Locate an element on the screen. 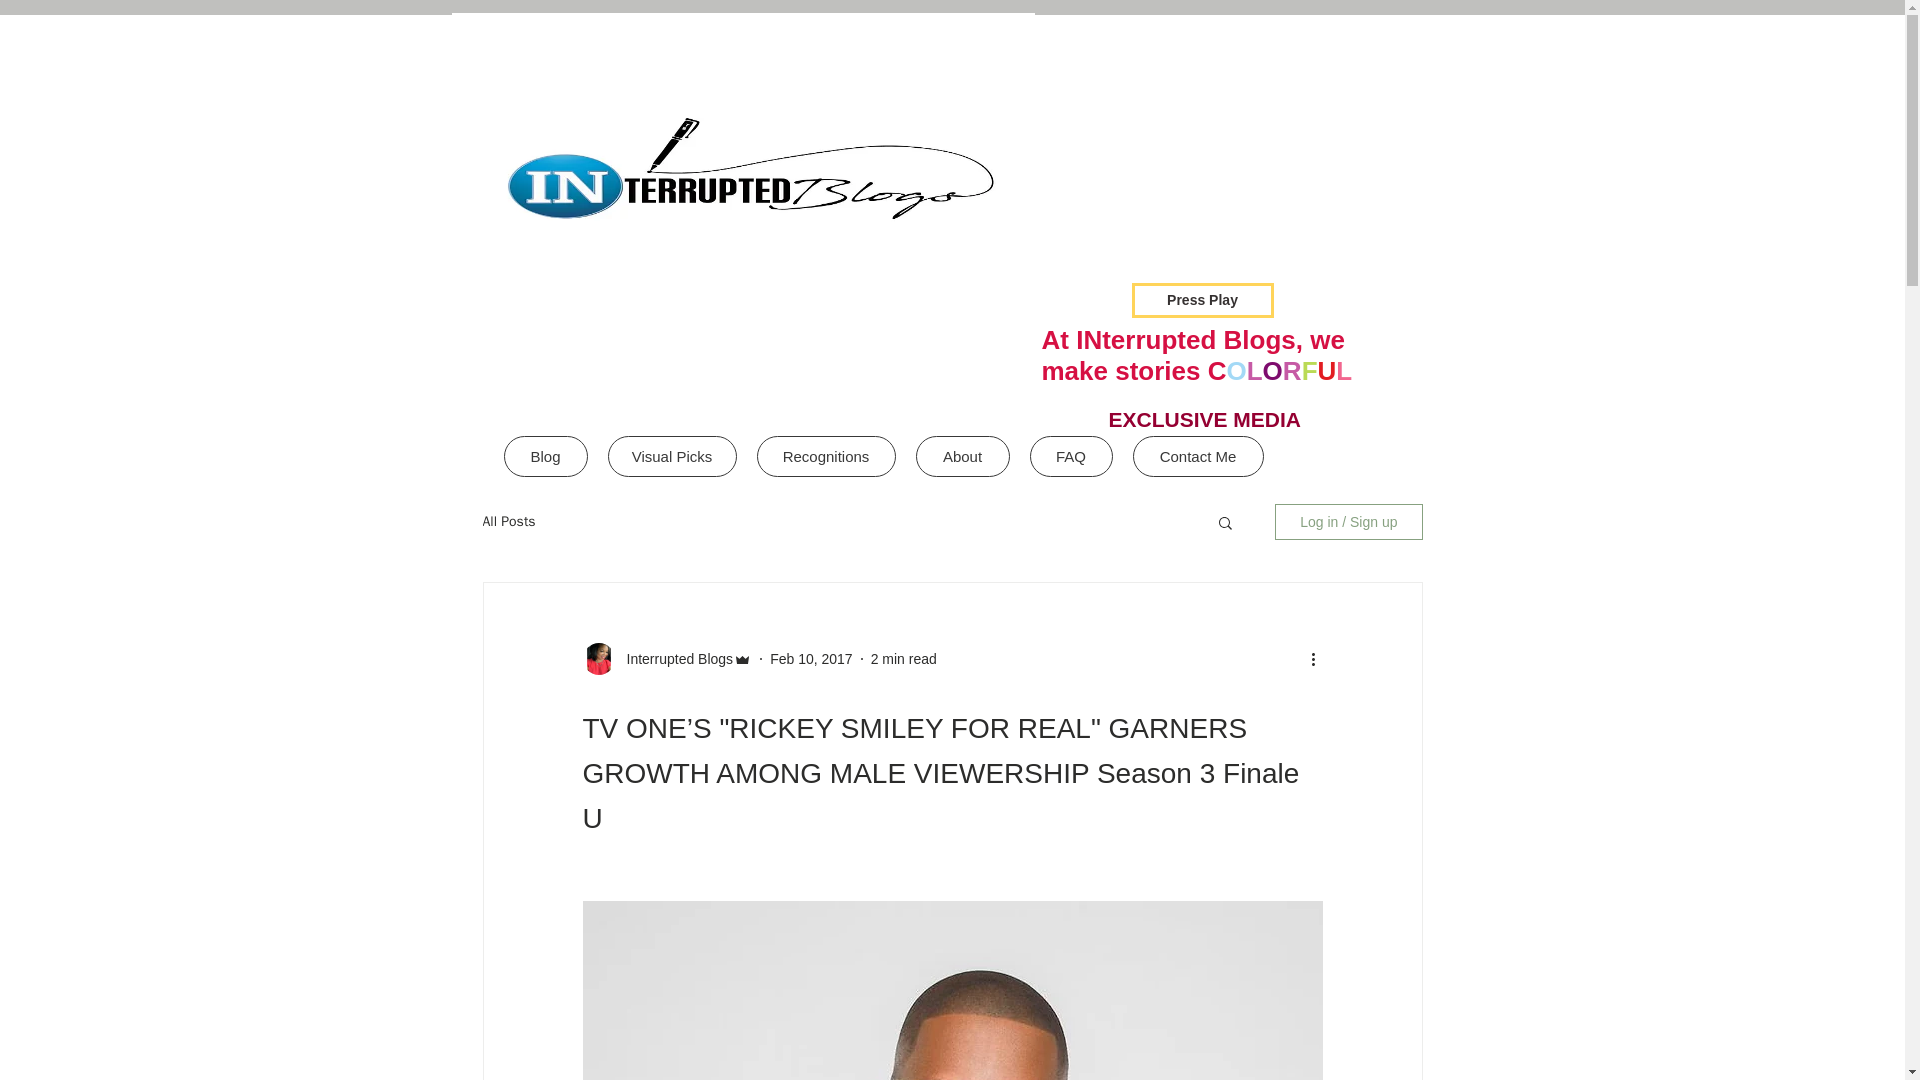 The width and height of the screenshot is (1920, 1080). Recognitions is located at coordinates (825, 456).